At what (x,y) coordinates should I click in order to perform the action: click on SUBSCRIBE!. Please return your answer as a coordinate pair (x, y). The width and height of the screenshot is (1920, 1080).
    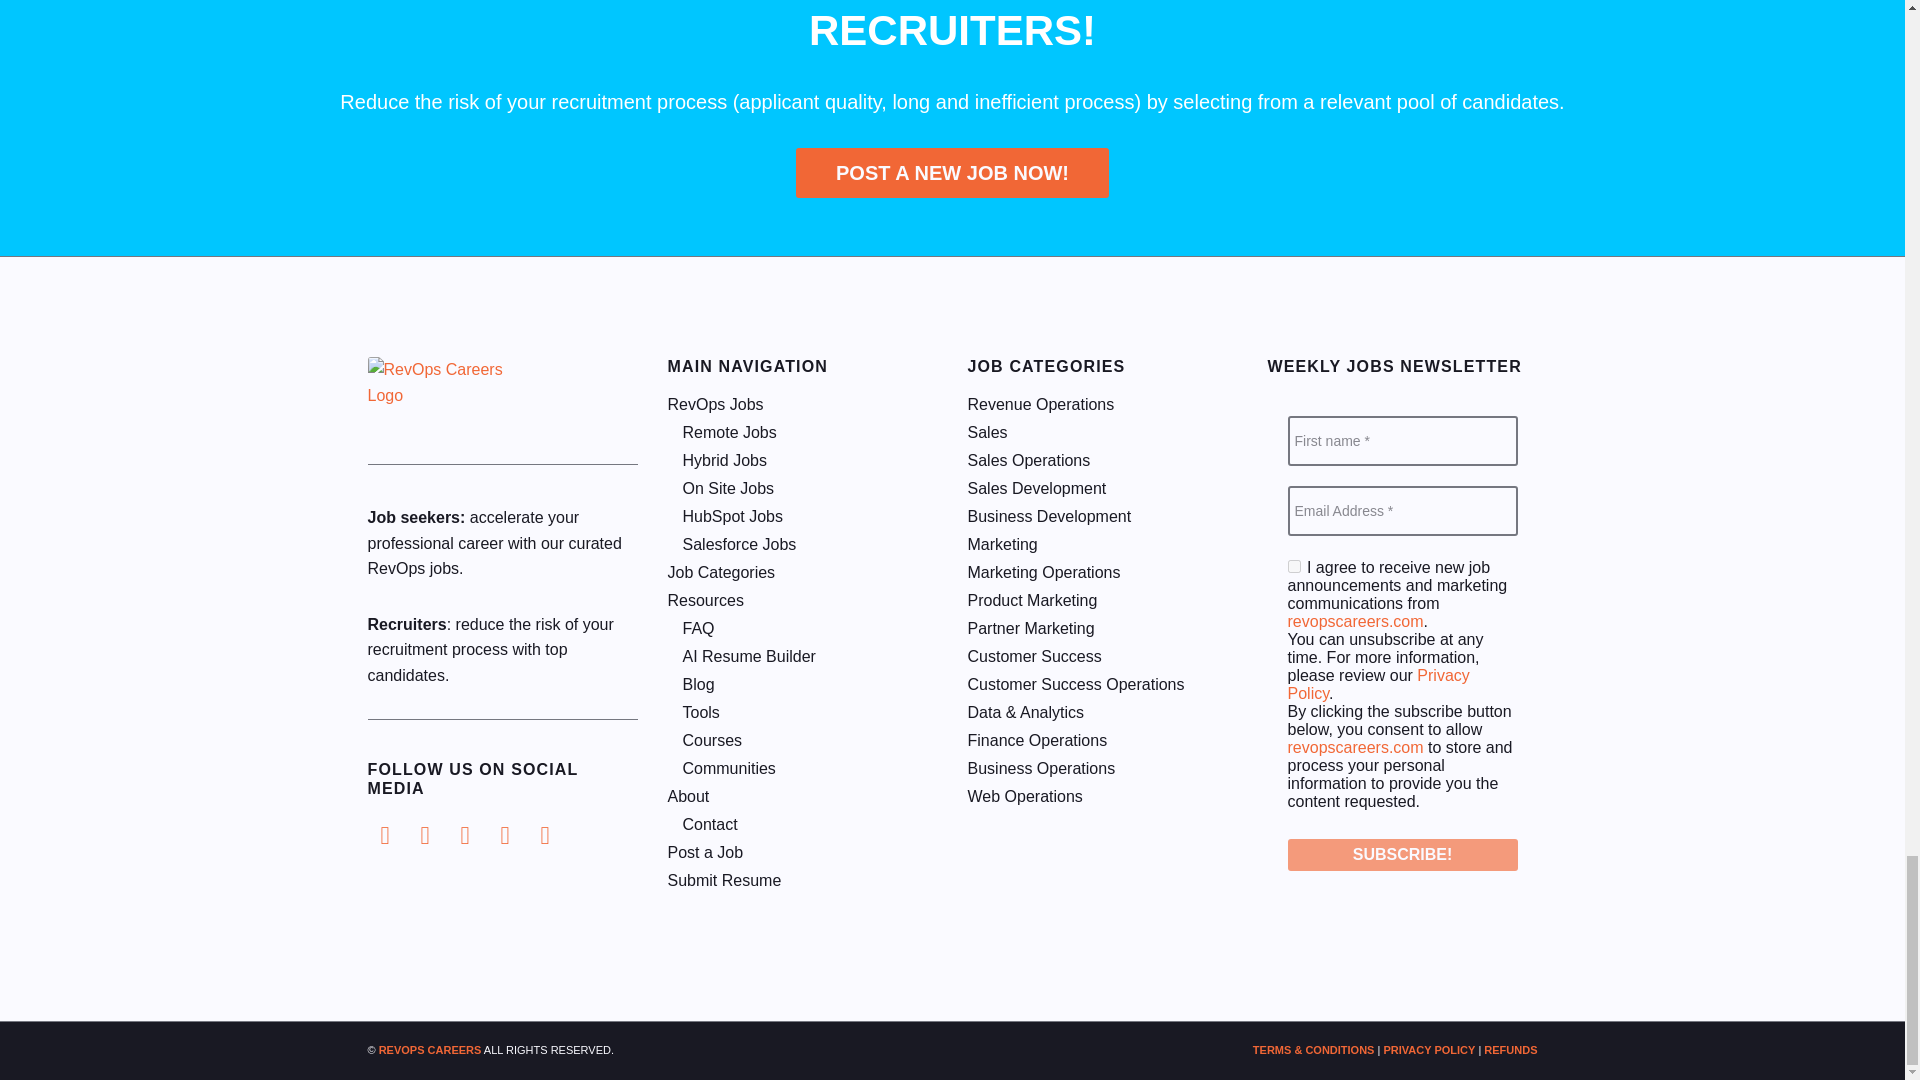
    Looking at the image, I should click on (1403, 854).